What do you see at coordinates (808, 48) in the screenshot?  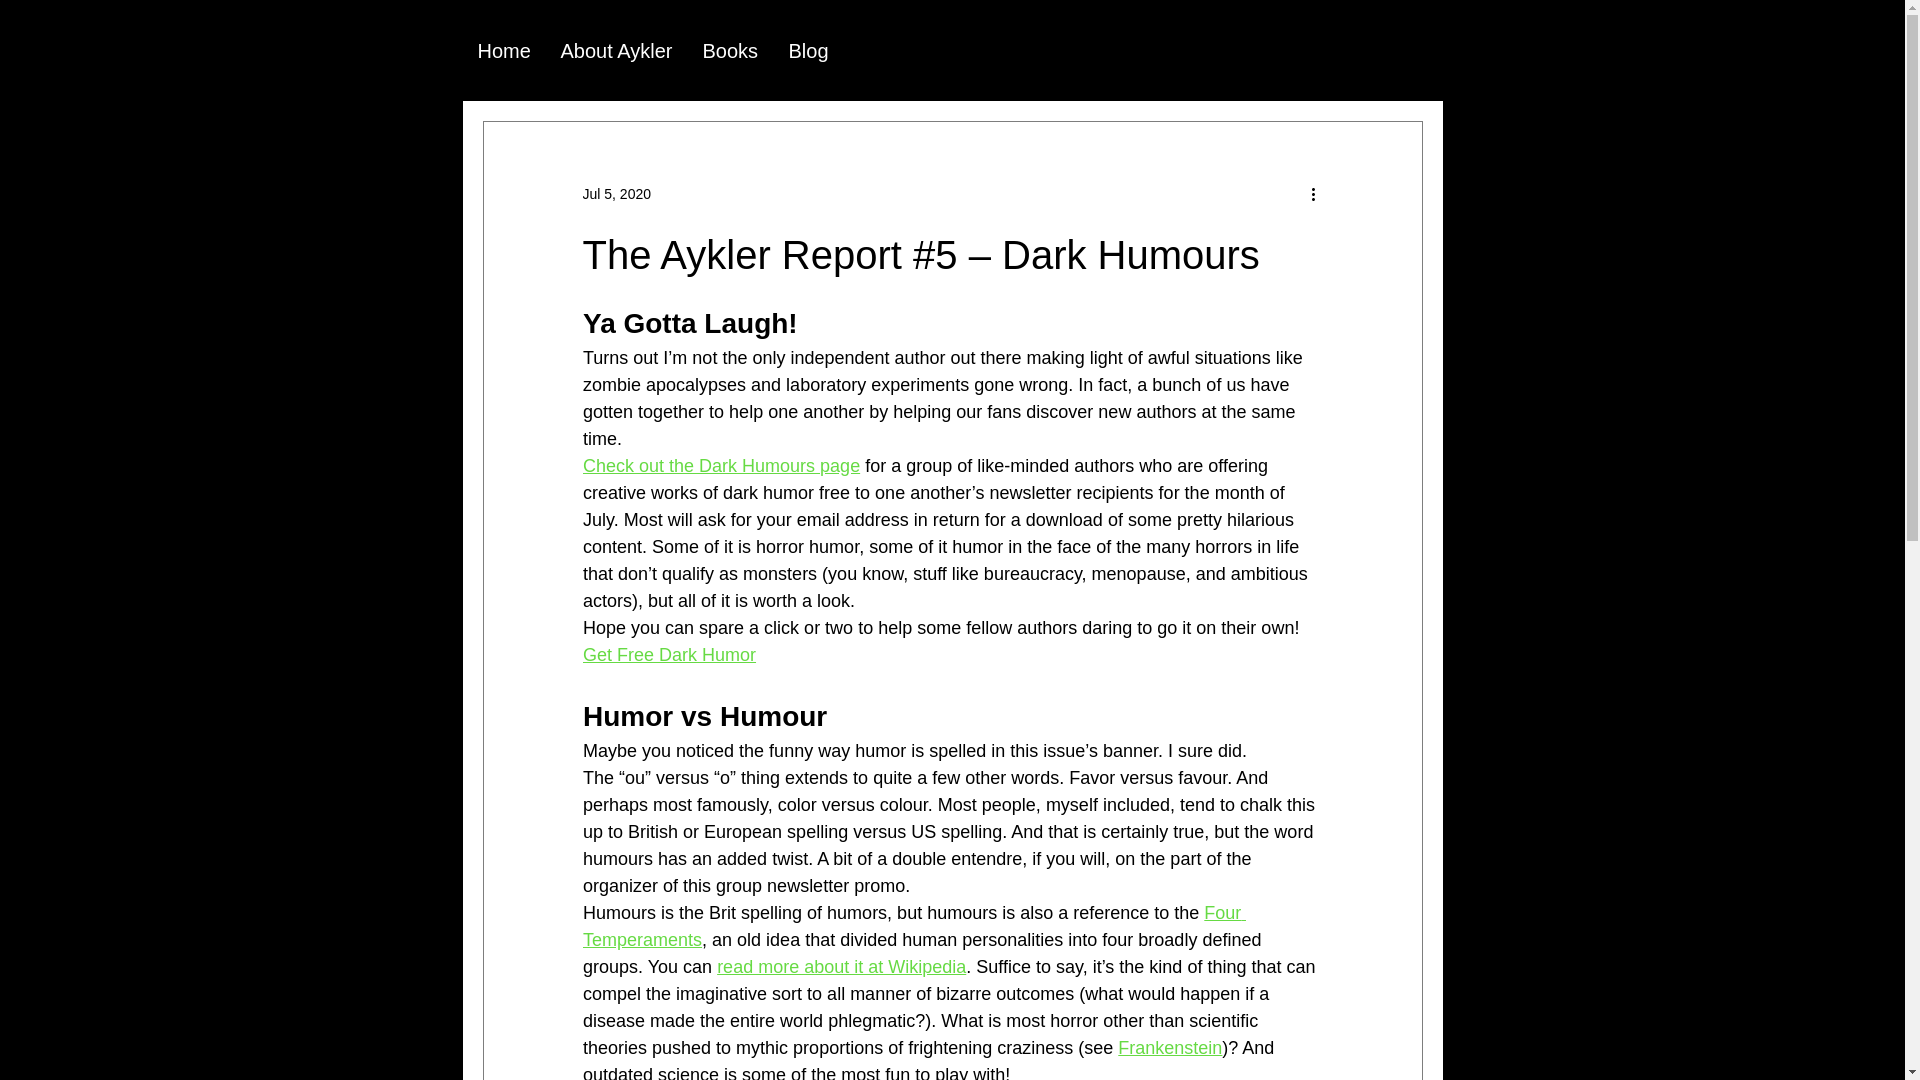 I see `Blog` at bounding box center [808, 48].